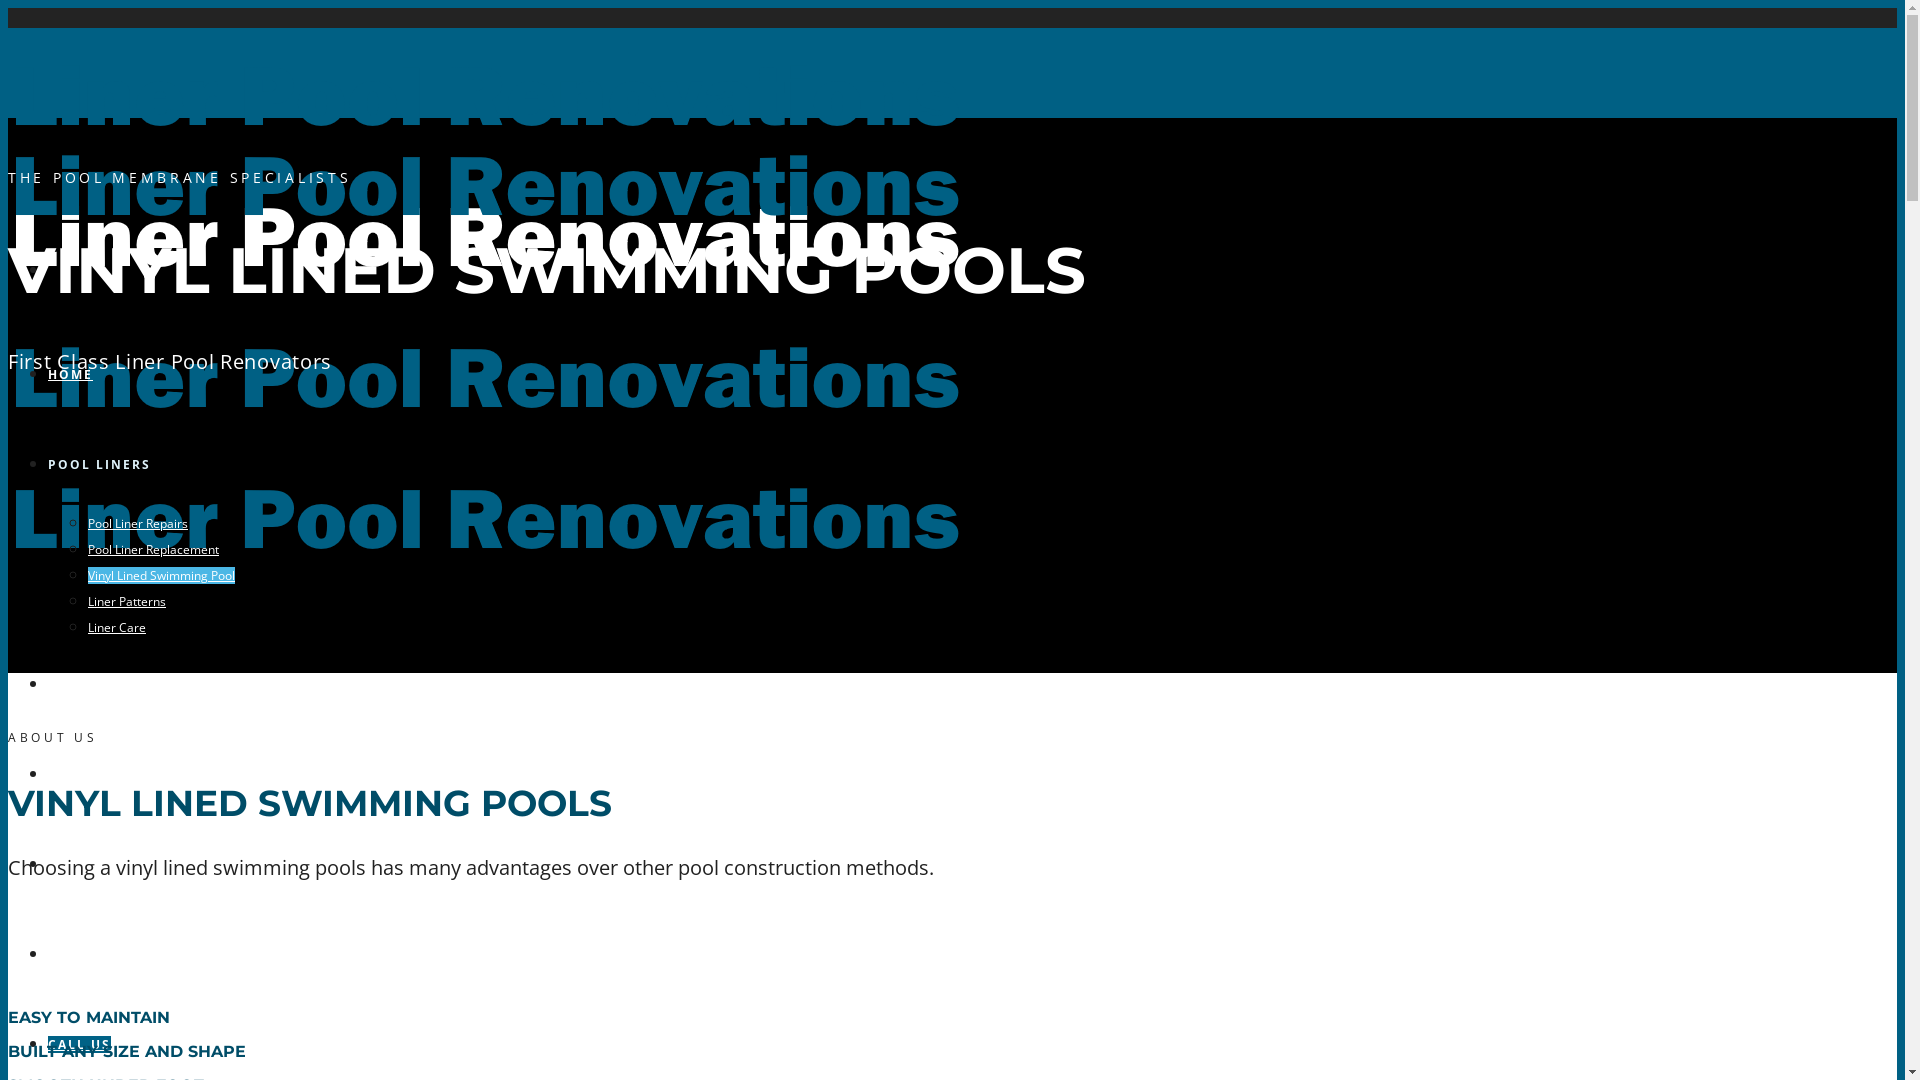 This screenshot has width=1920, height=1080. I want to click on Pool Liner Repairs, so click(138, 524).